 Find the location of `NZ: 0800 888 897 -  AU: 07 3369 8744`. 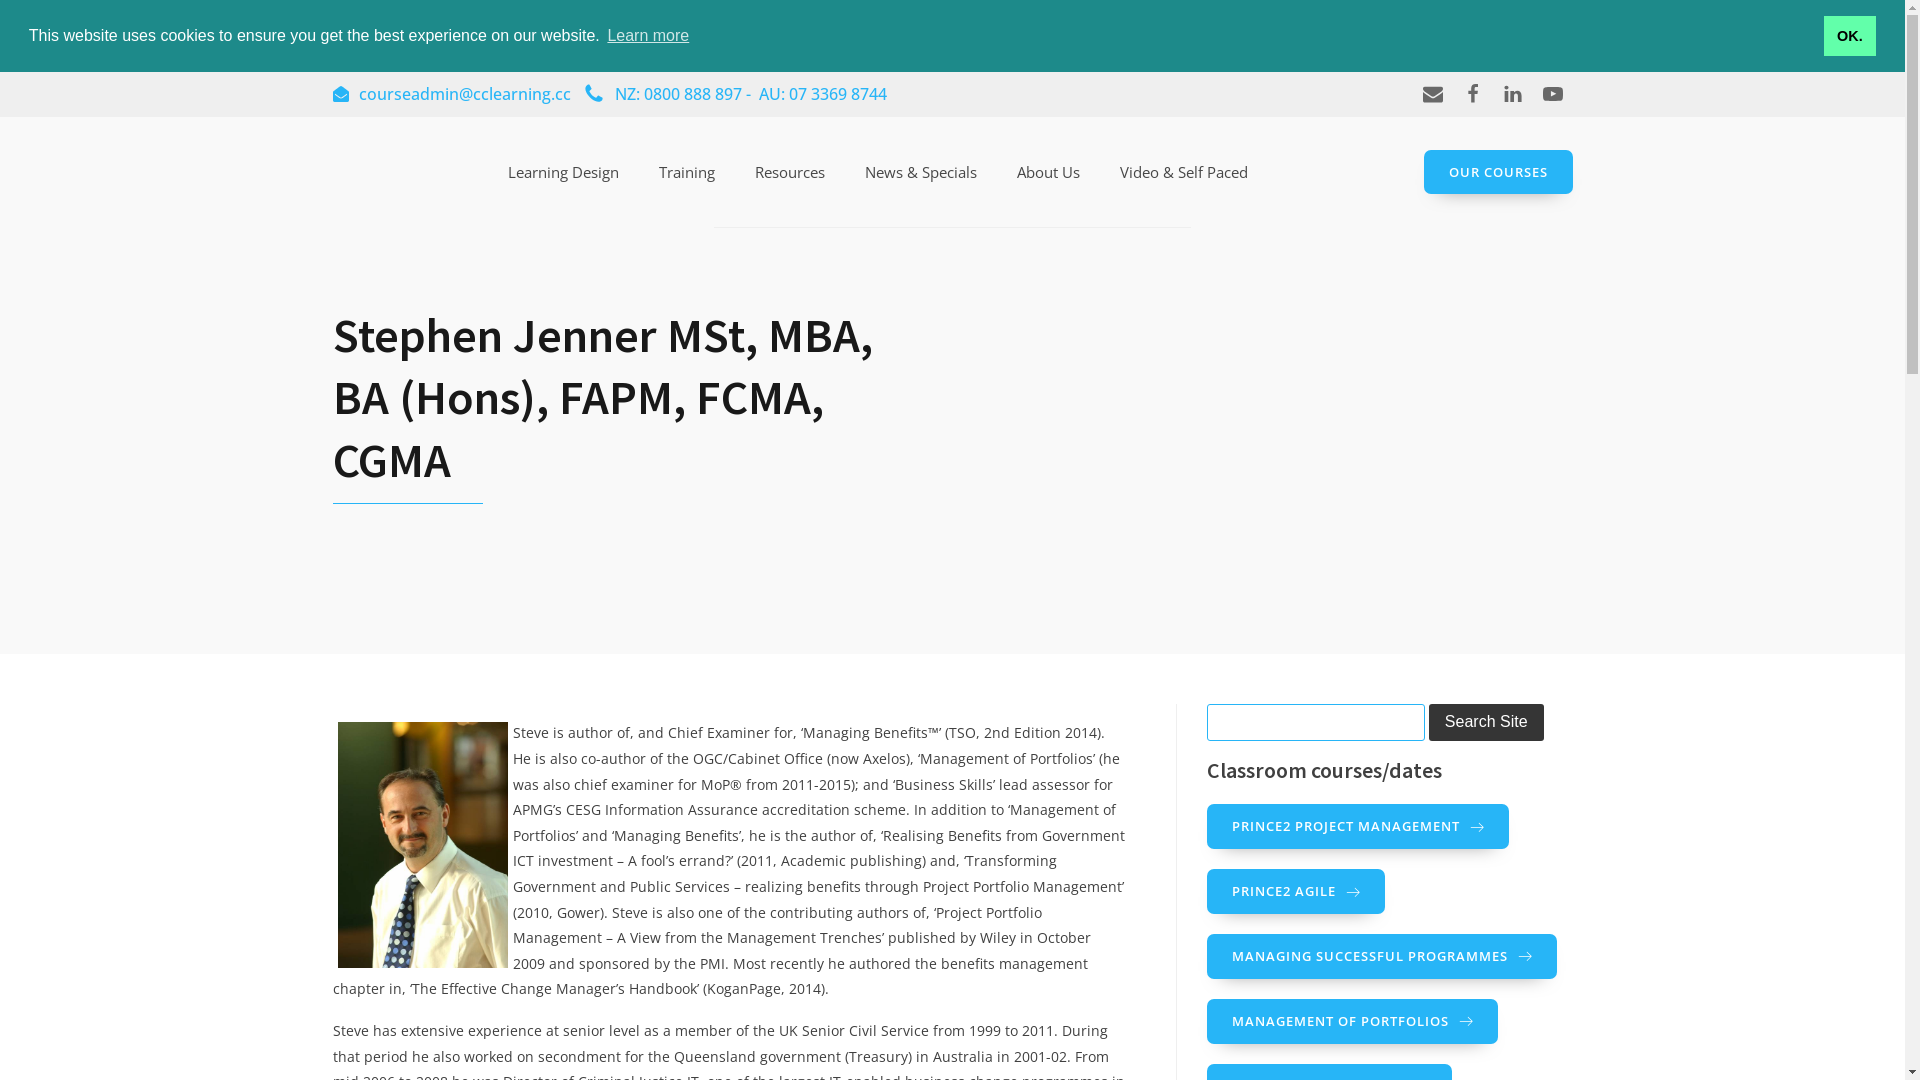

NZ: 0800 888 897 -  AU: 07 3369 8744 is located at coordinates (735, 95).